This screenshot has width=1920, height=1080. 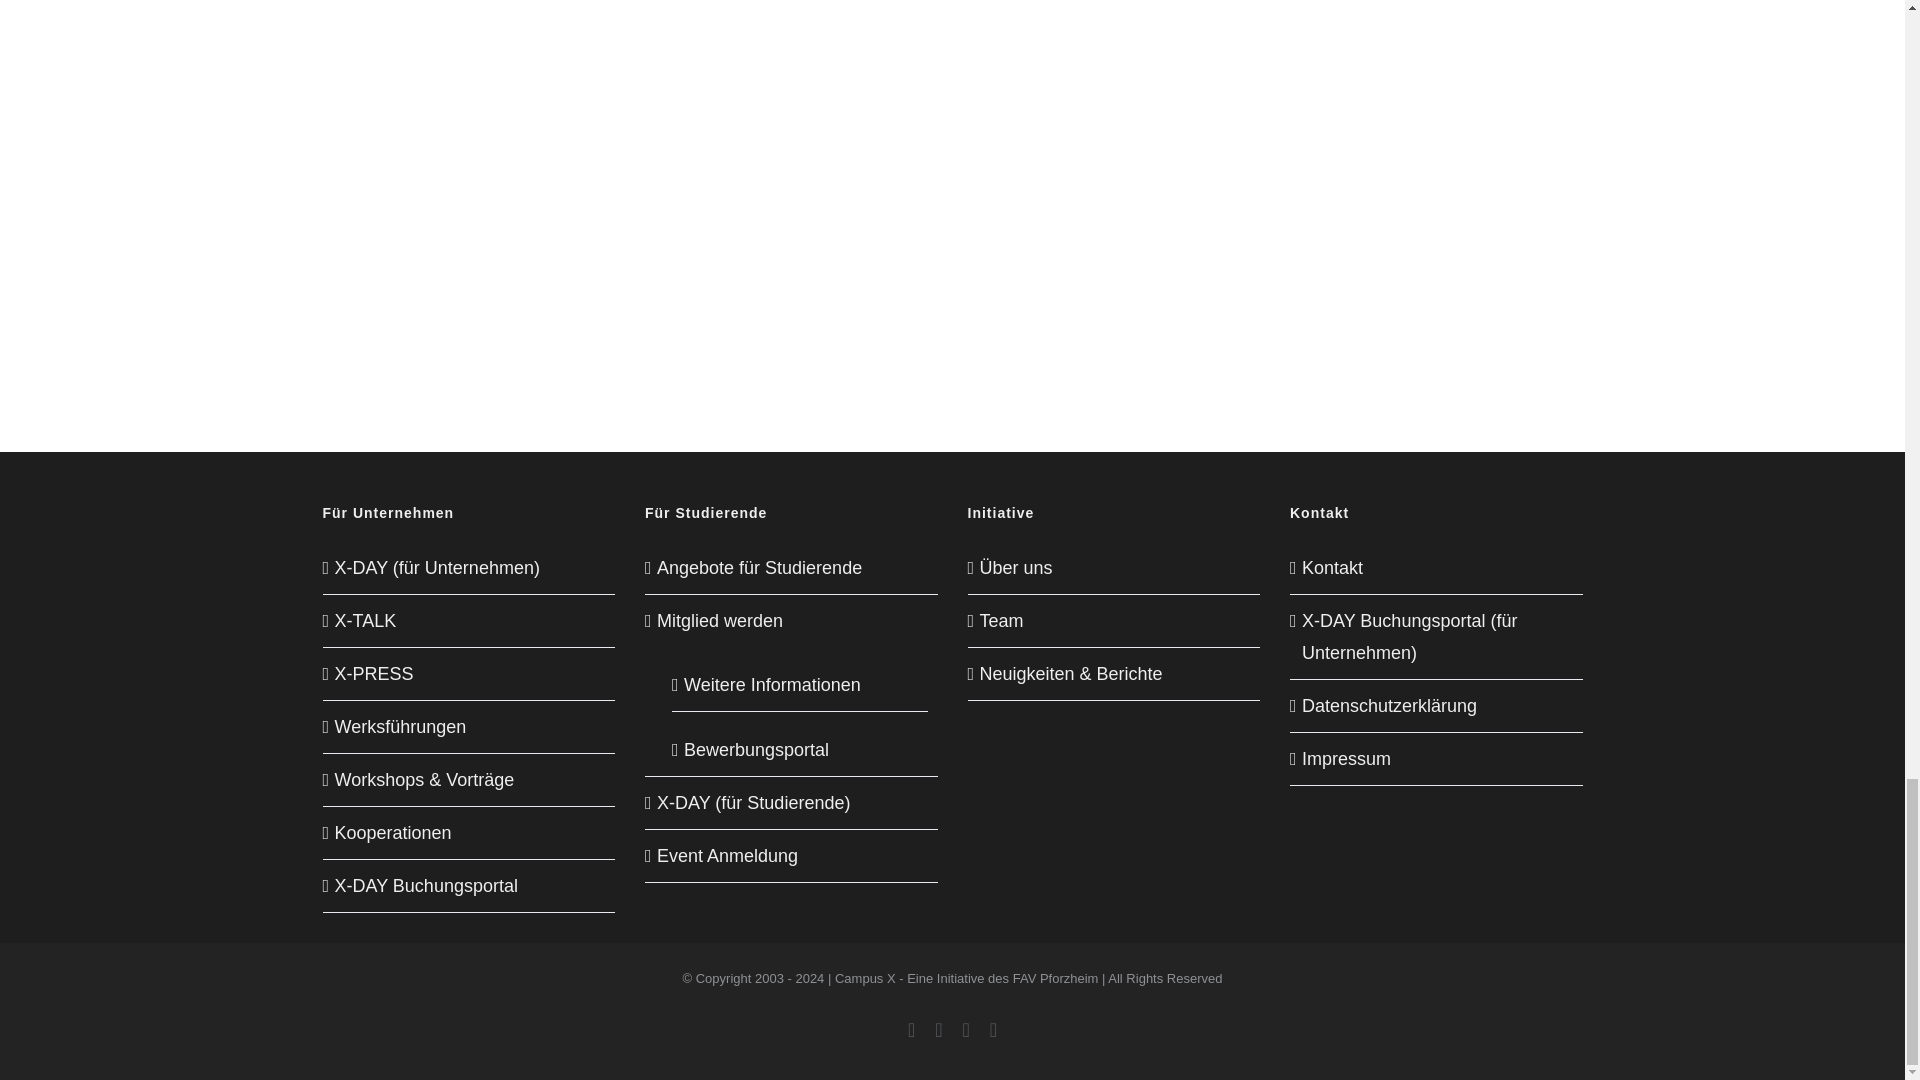 What do you see at coordinates (469, 886) in the screenshot?
I see `X-DAY Buchungsportal` at bounding box center [469, 886].